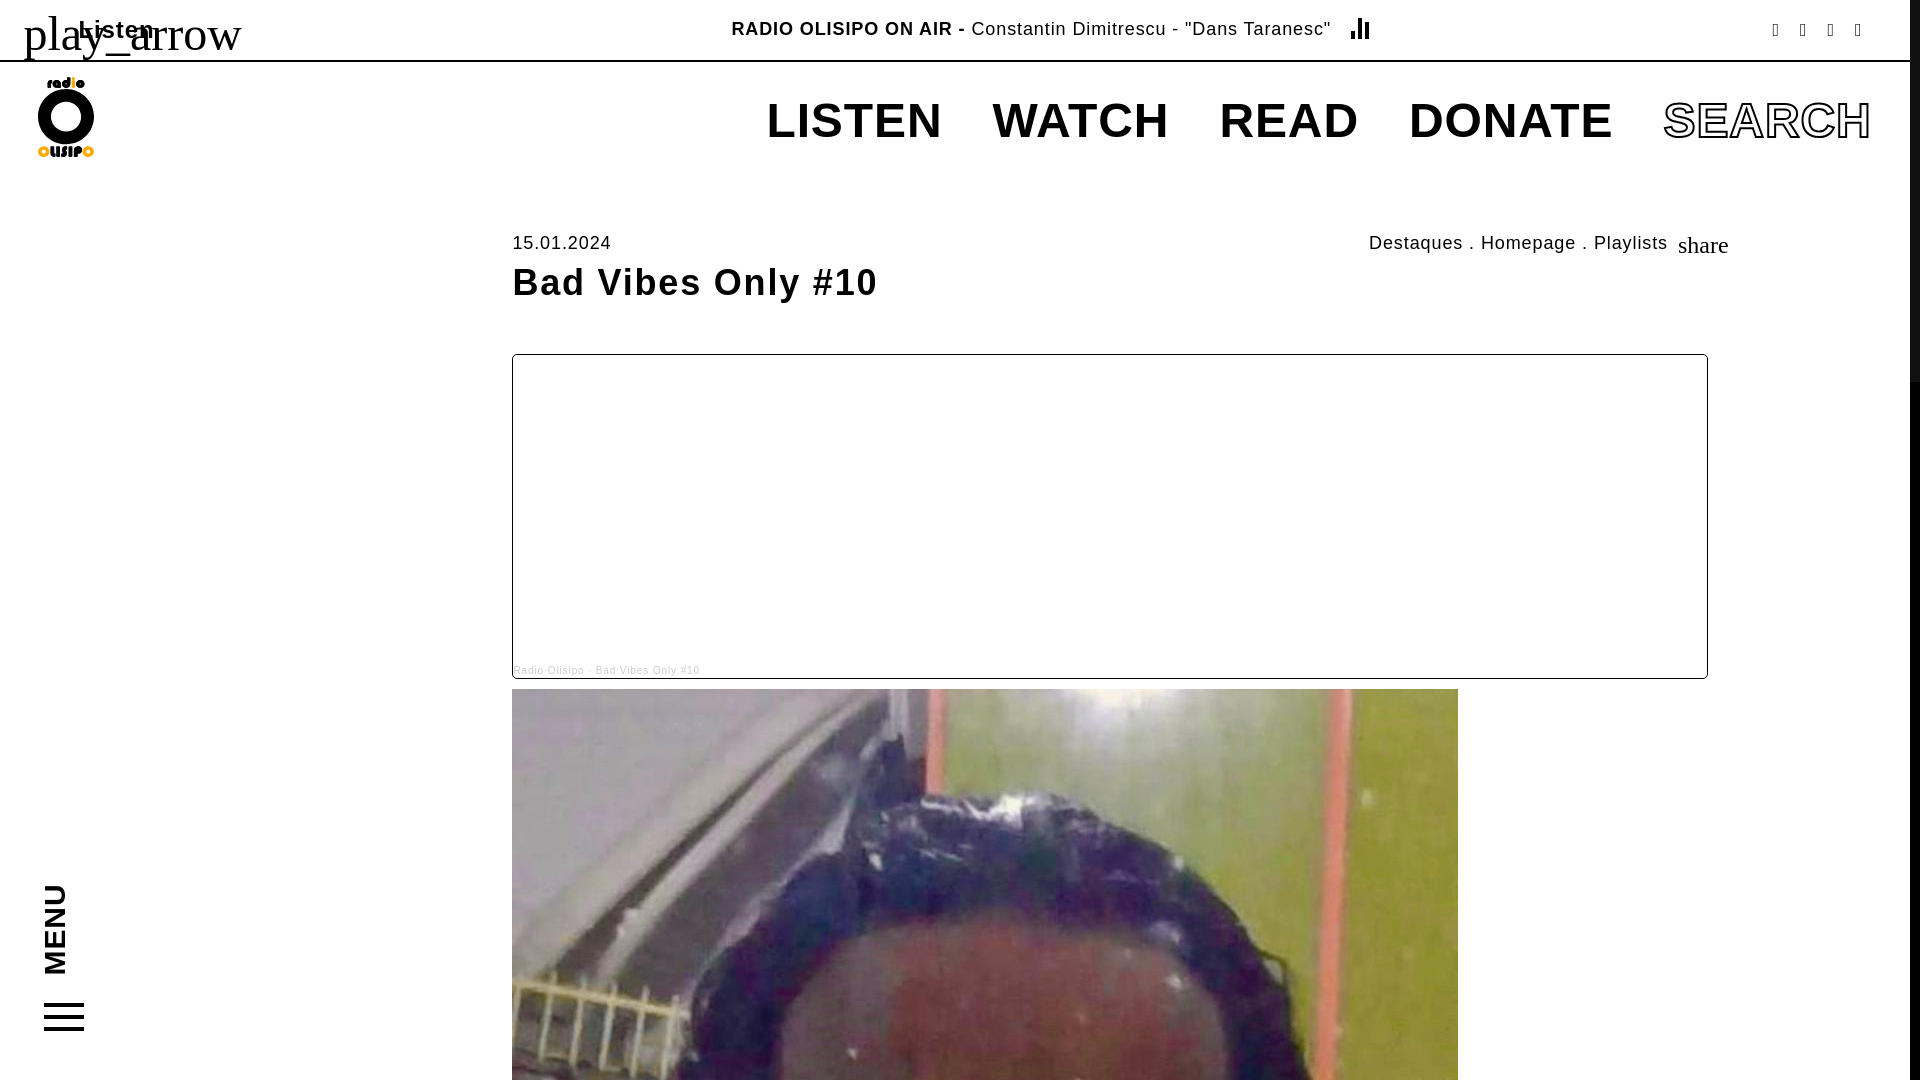 This screenshot has width=1920, height=1080. Describe the element at coordinates (548, 670) in the screenshot. I see `Radio Olisipo` at that location.